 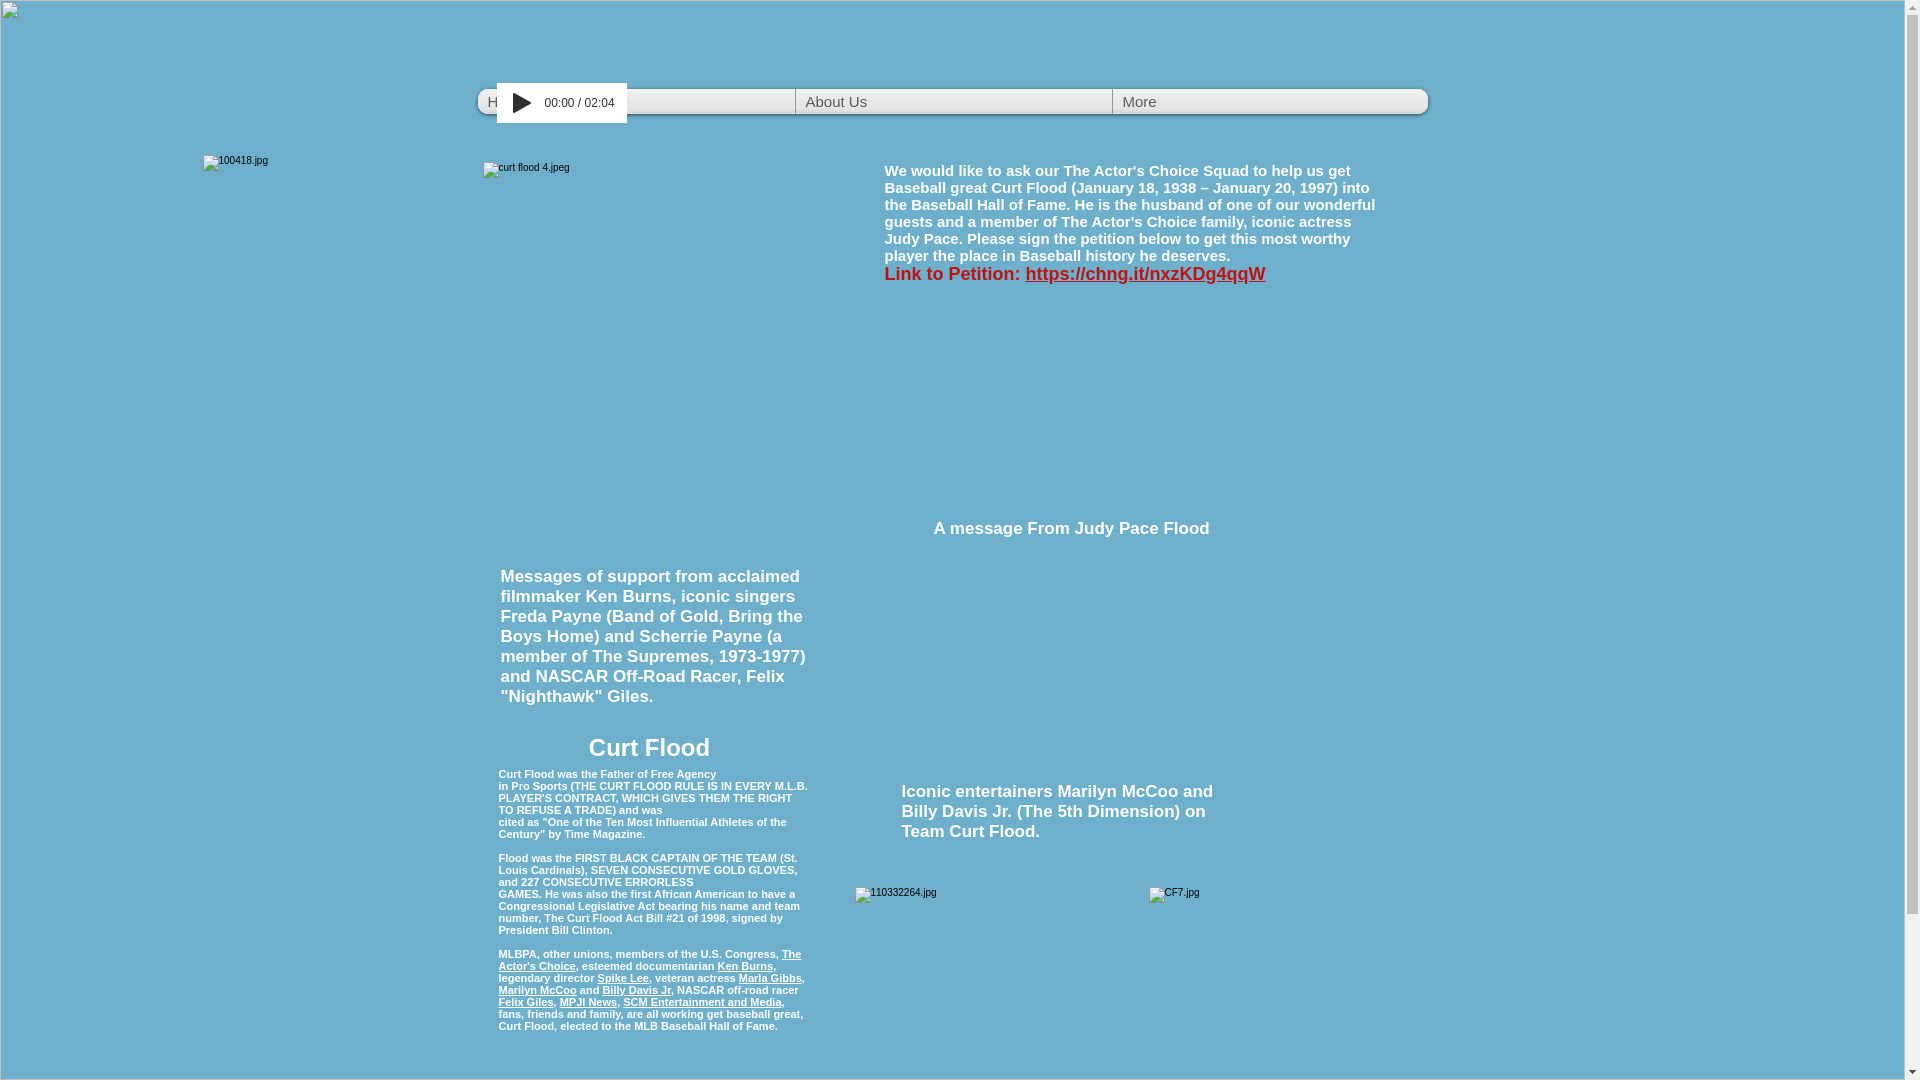 What do you see at coordinates (648, 960) in the screenshot?
I see `The Actor's Choice` at bounding box center [648, 960].